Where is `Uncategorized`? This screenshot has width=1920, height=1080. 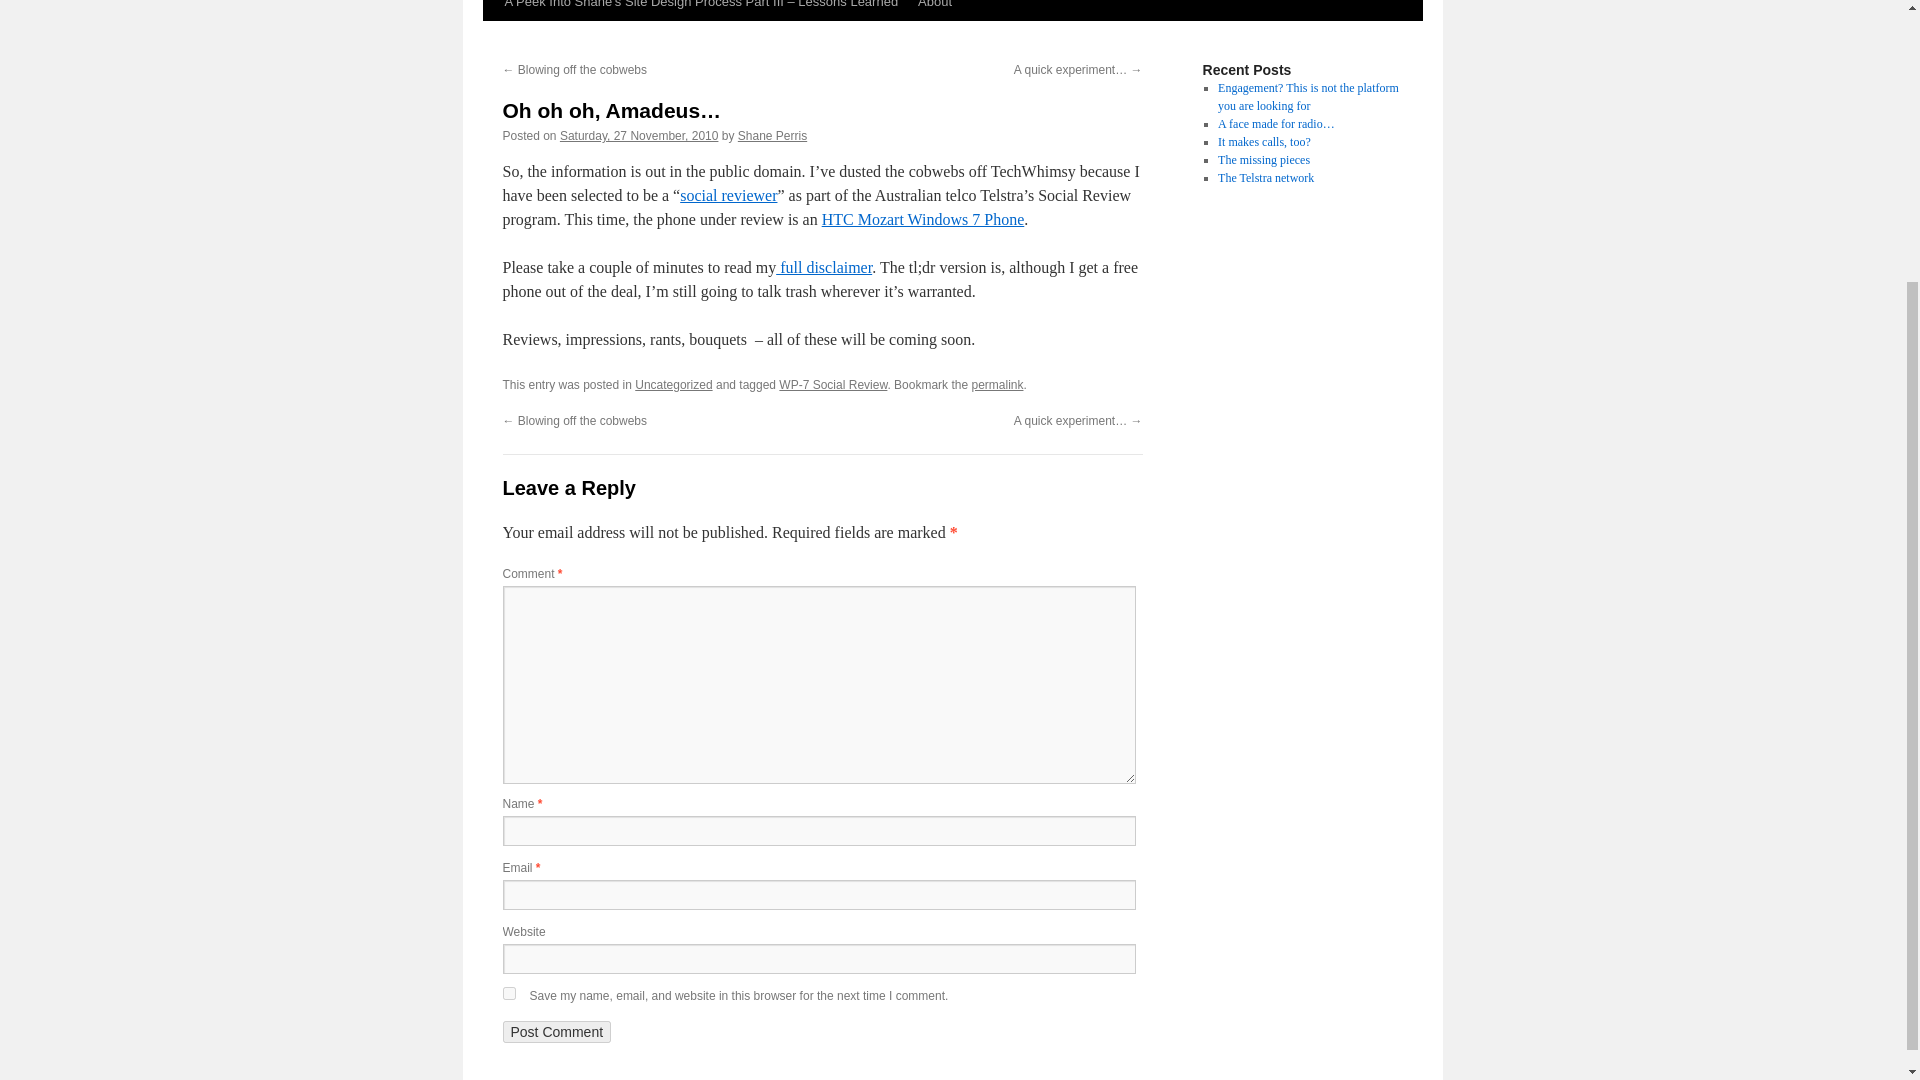
Uncategorized is located at coordinates (674, 385).